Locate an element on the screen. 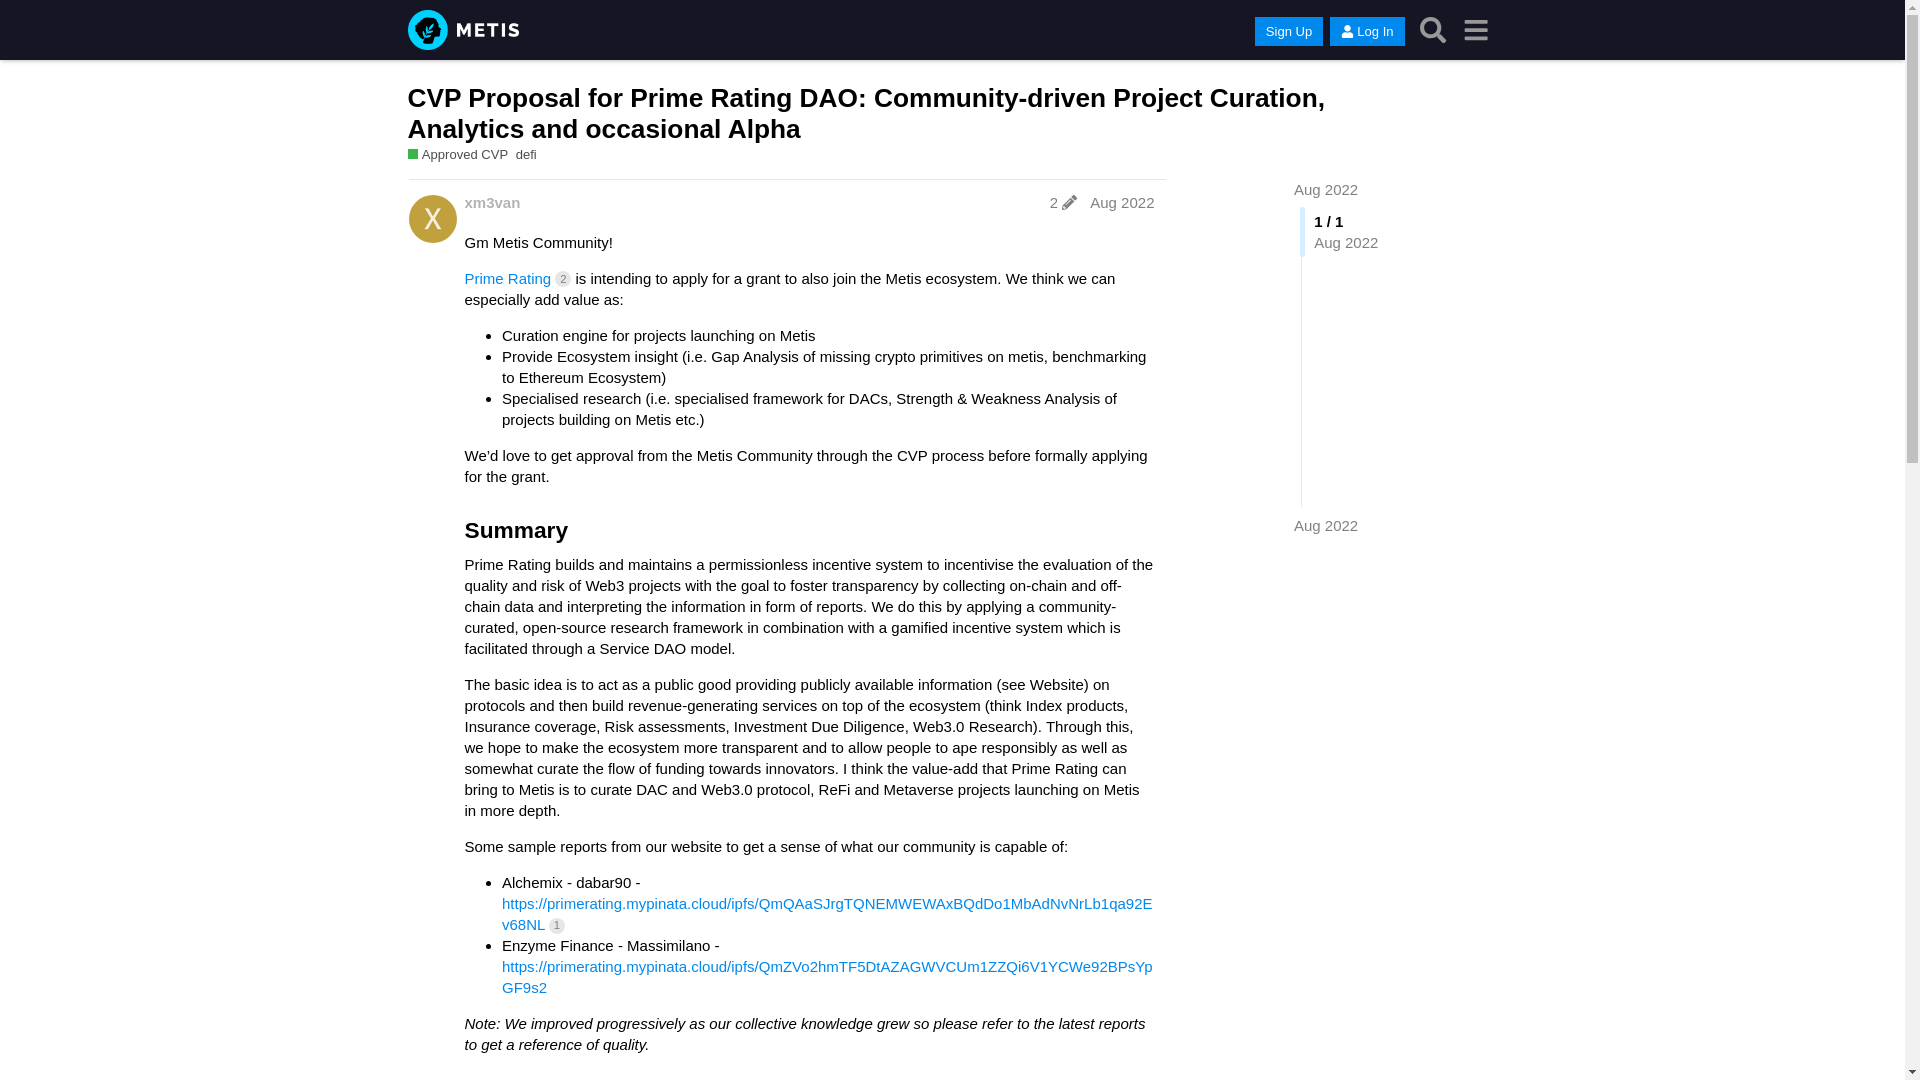  menu is located at coordinates (1476, 30).